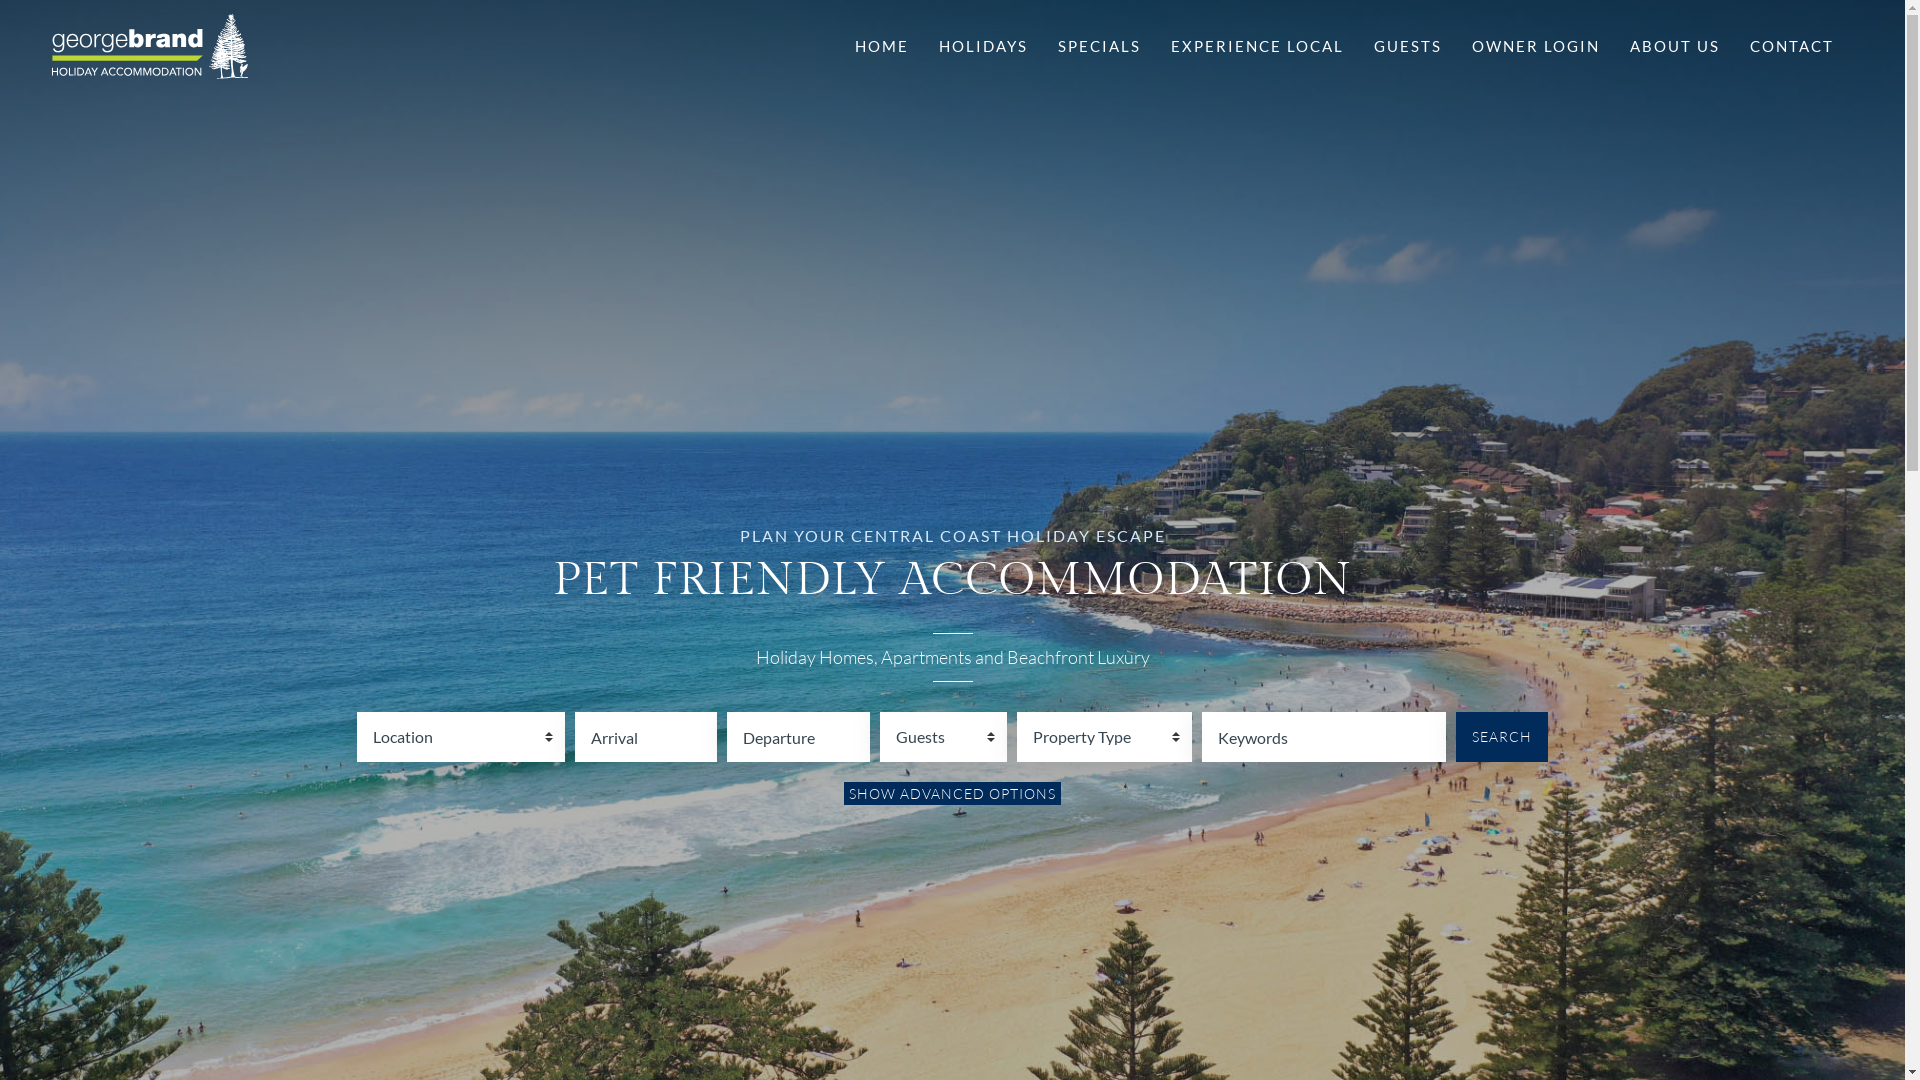 The width and height of the screenshot is (1920, 1080). What do you see at coordinates (1258, 46) in the screenshot?
I see `EXPERIENCE LOCAL` at bounding box center [1258, 46].